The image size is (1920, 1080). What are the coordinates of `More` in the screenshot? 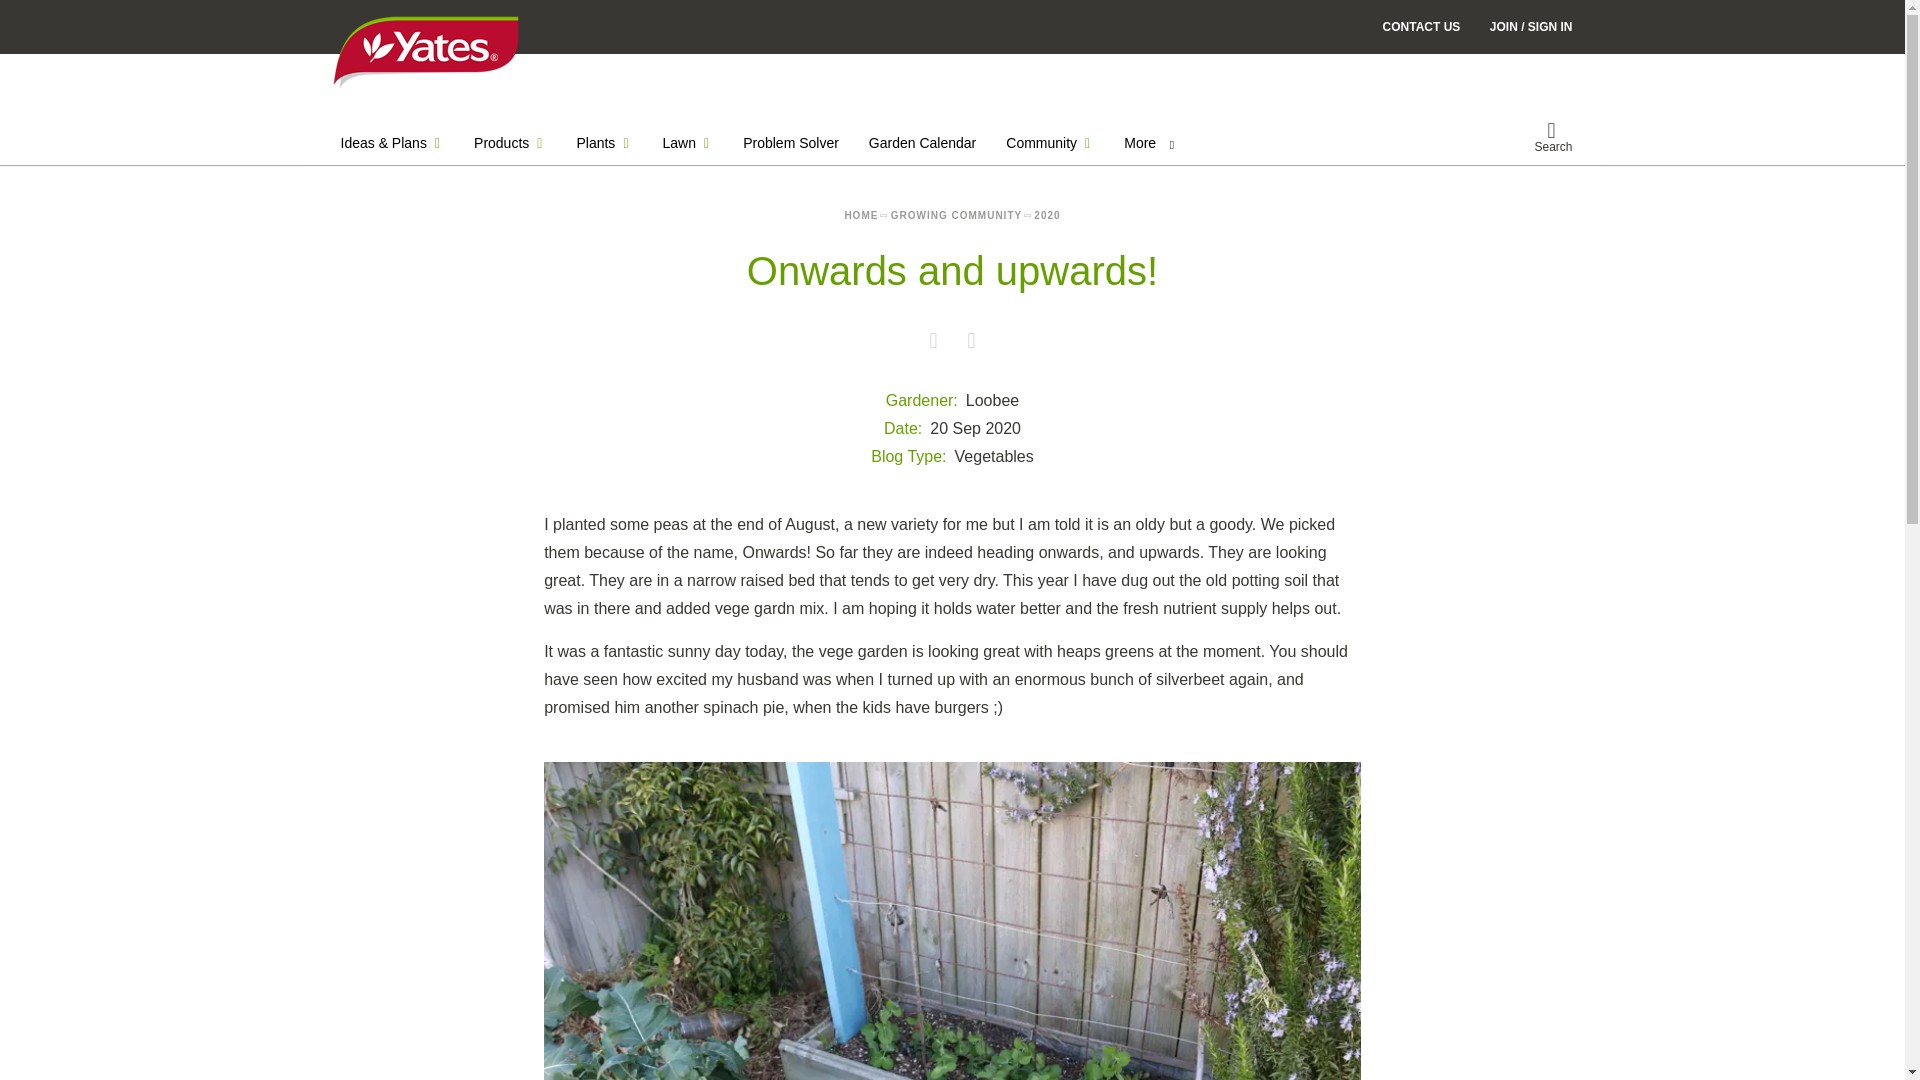 It's located at (1148, 142).